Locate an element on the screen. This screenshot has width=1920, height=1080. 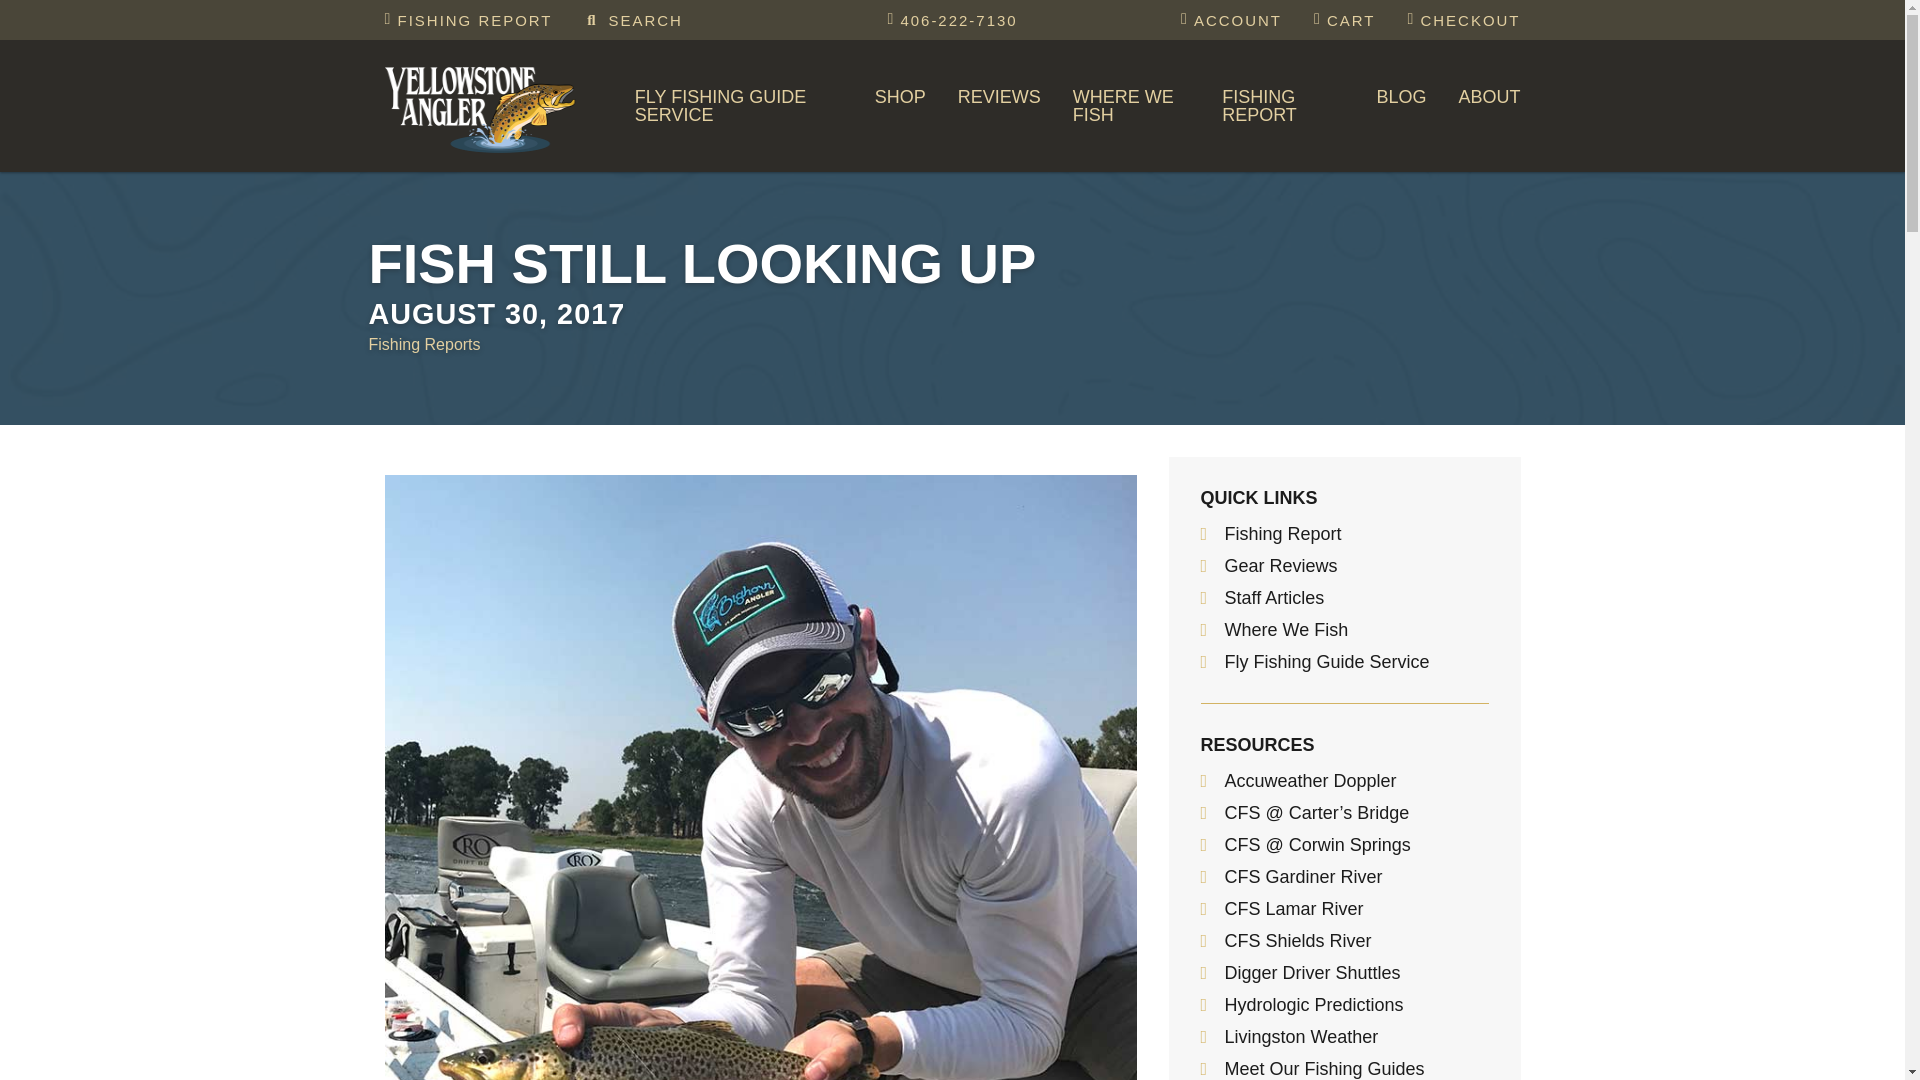
YELLOWSTONE RIVER is located at coordinates (1206, 154).